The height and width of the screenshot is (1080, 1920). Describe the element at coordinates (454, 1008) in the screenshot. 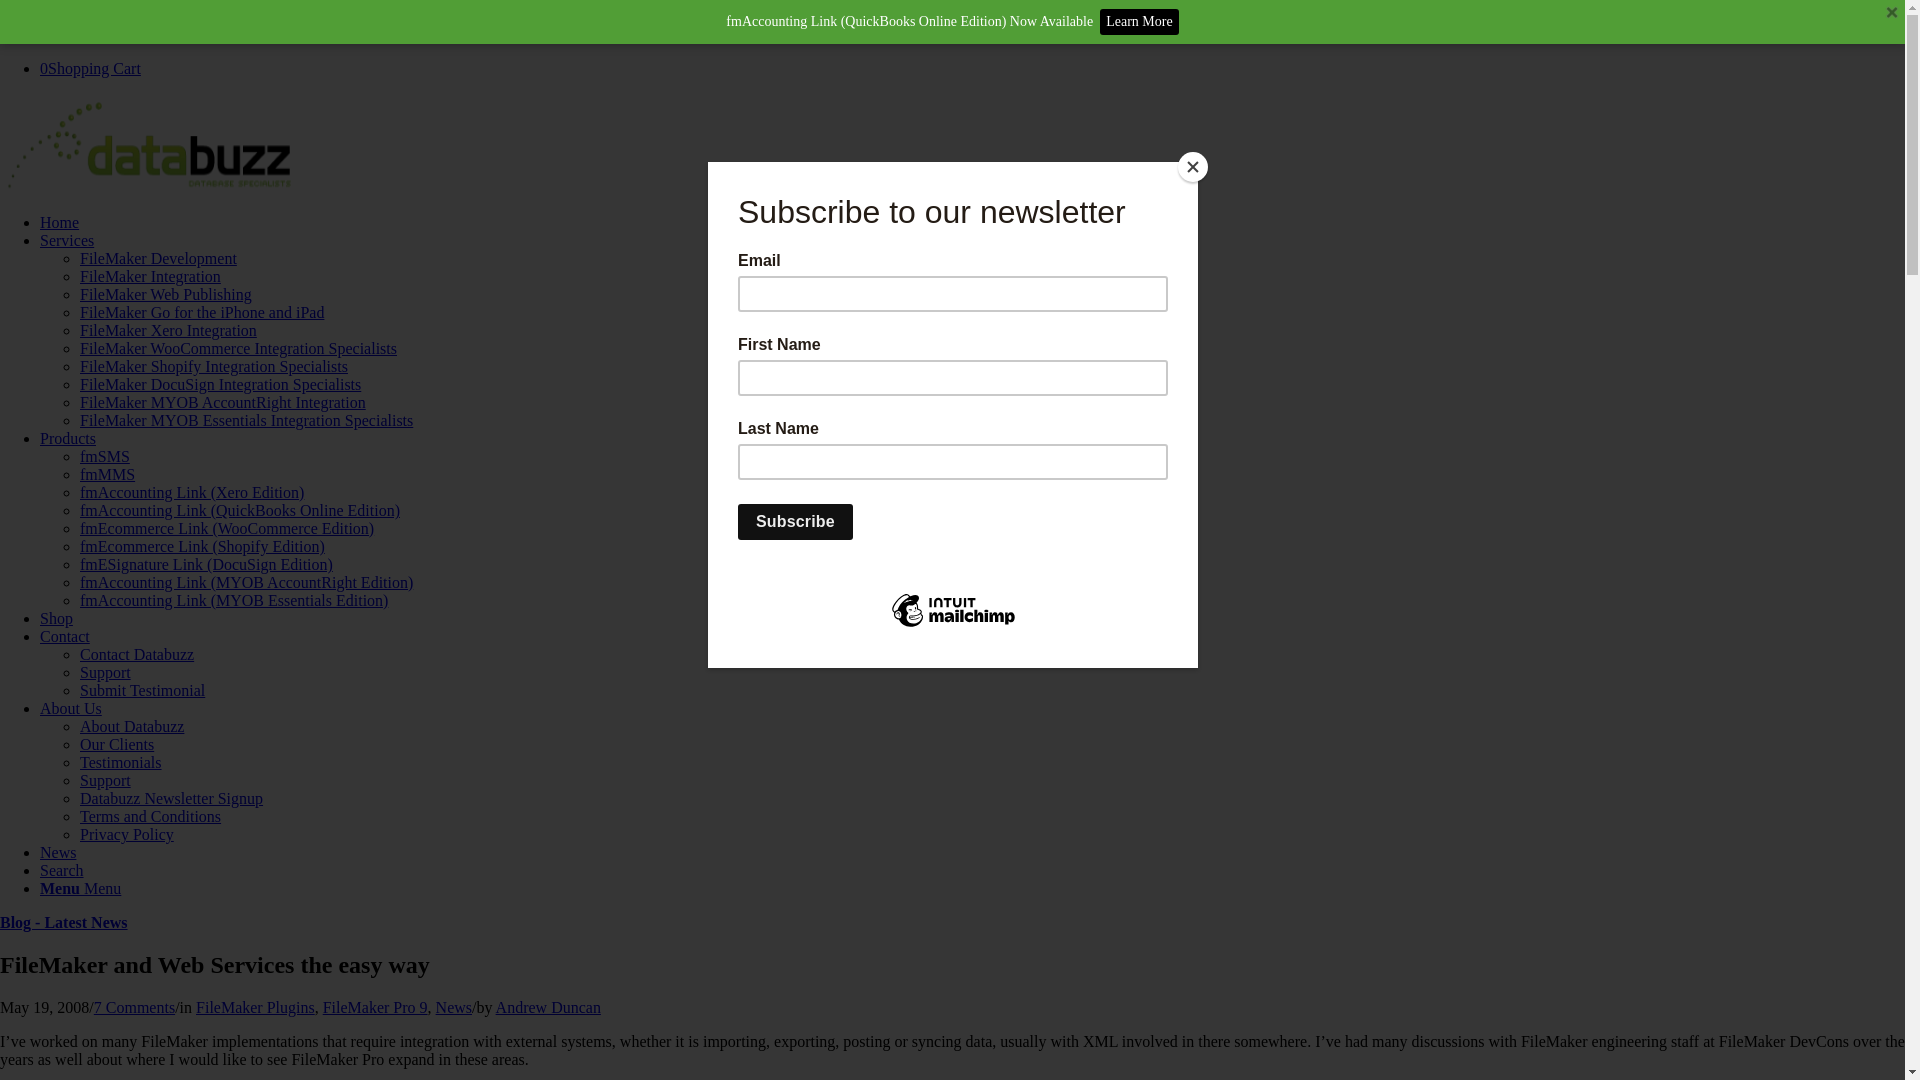

I see `News` at that location.